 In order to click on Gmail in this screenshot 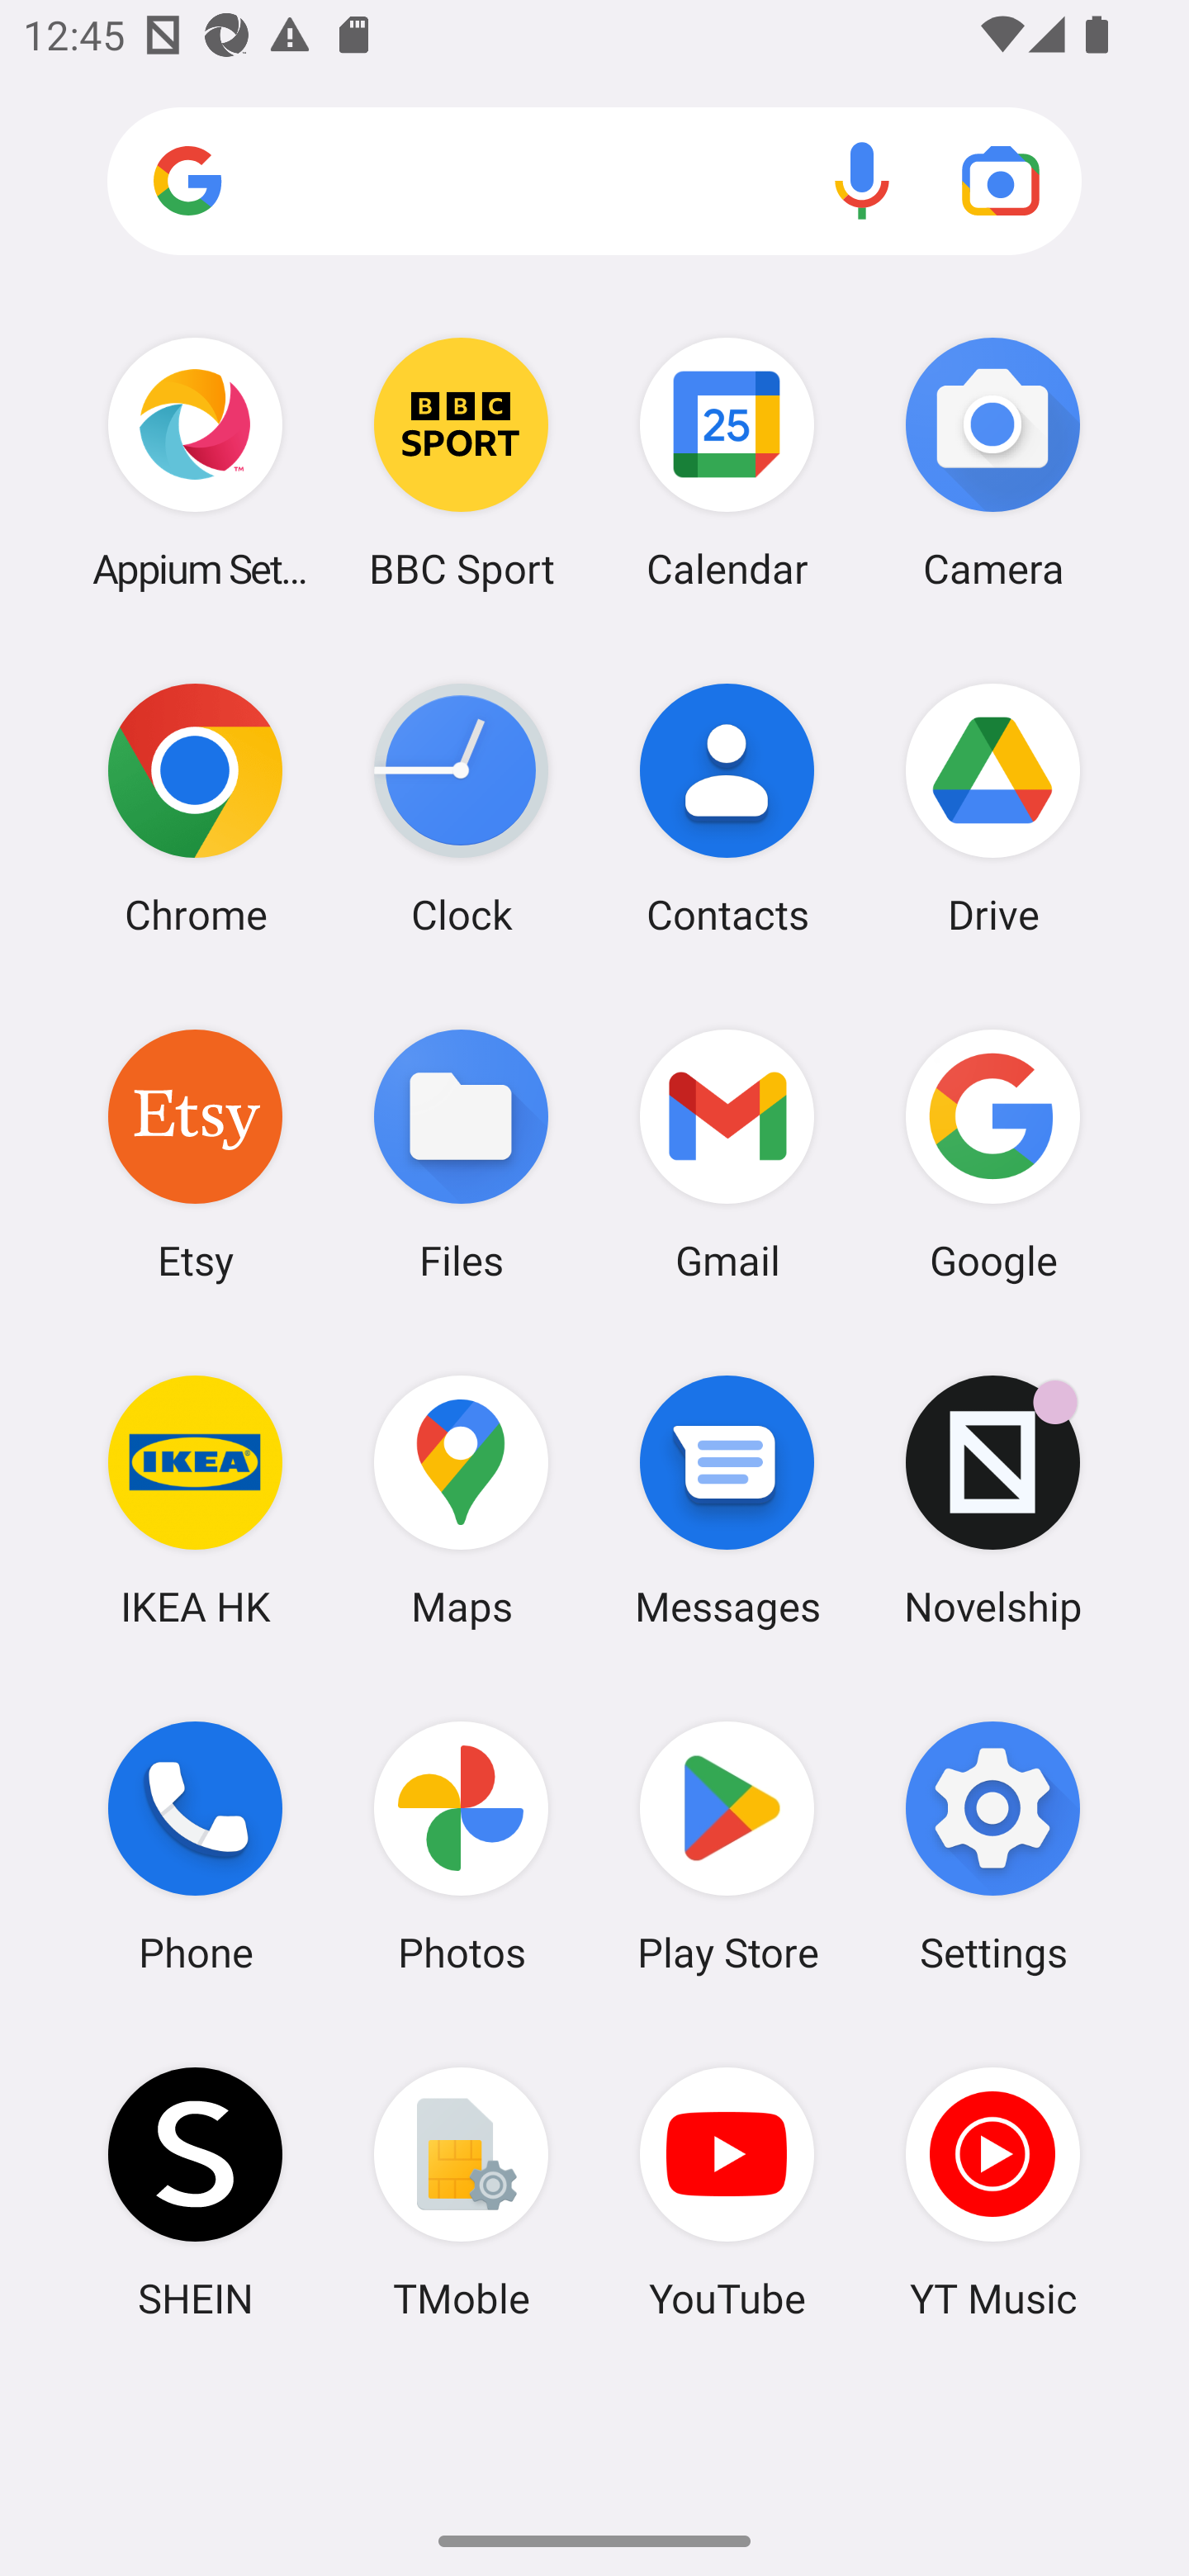, I will do `click(727, 1153)`.